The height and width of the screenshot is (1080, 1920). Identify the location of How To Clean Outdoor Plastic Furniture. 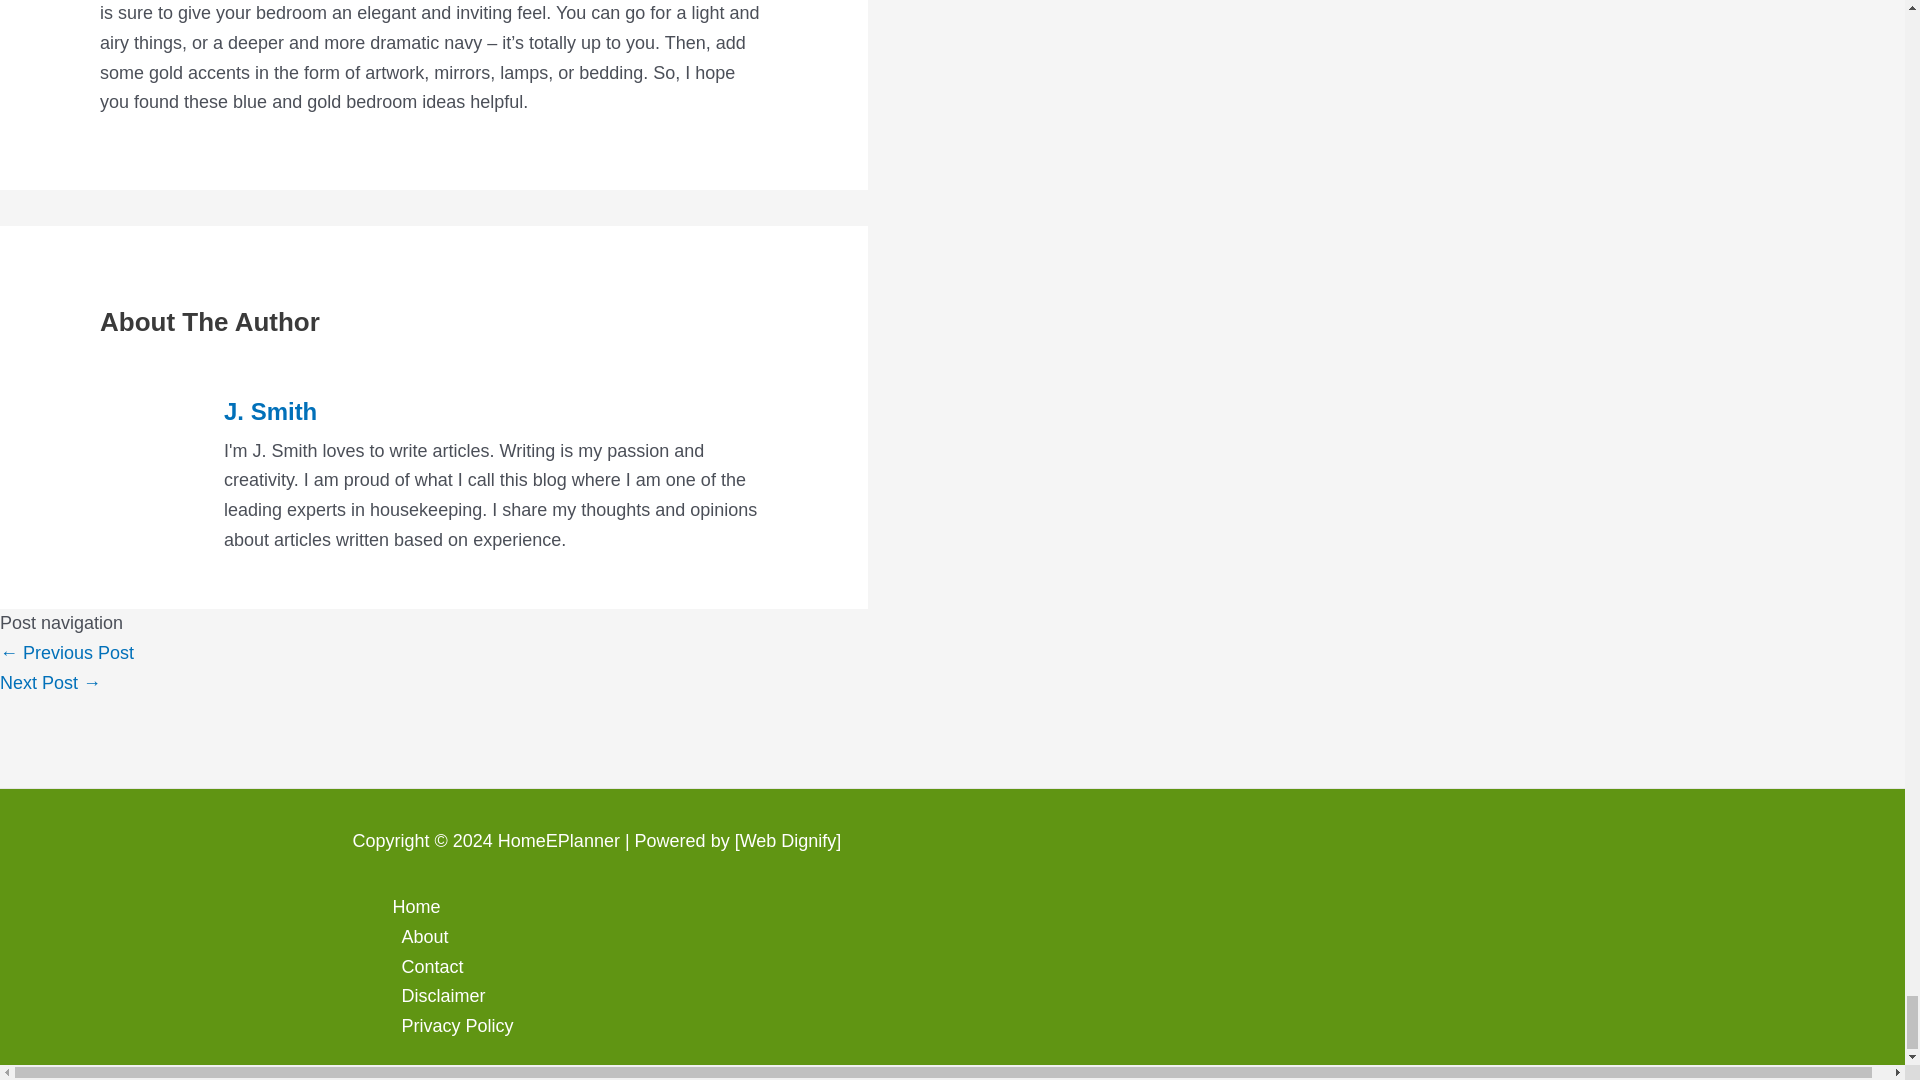
(67, 652).